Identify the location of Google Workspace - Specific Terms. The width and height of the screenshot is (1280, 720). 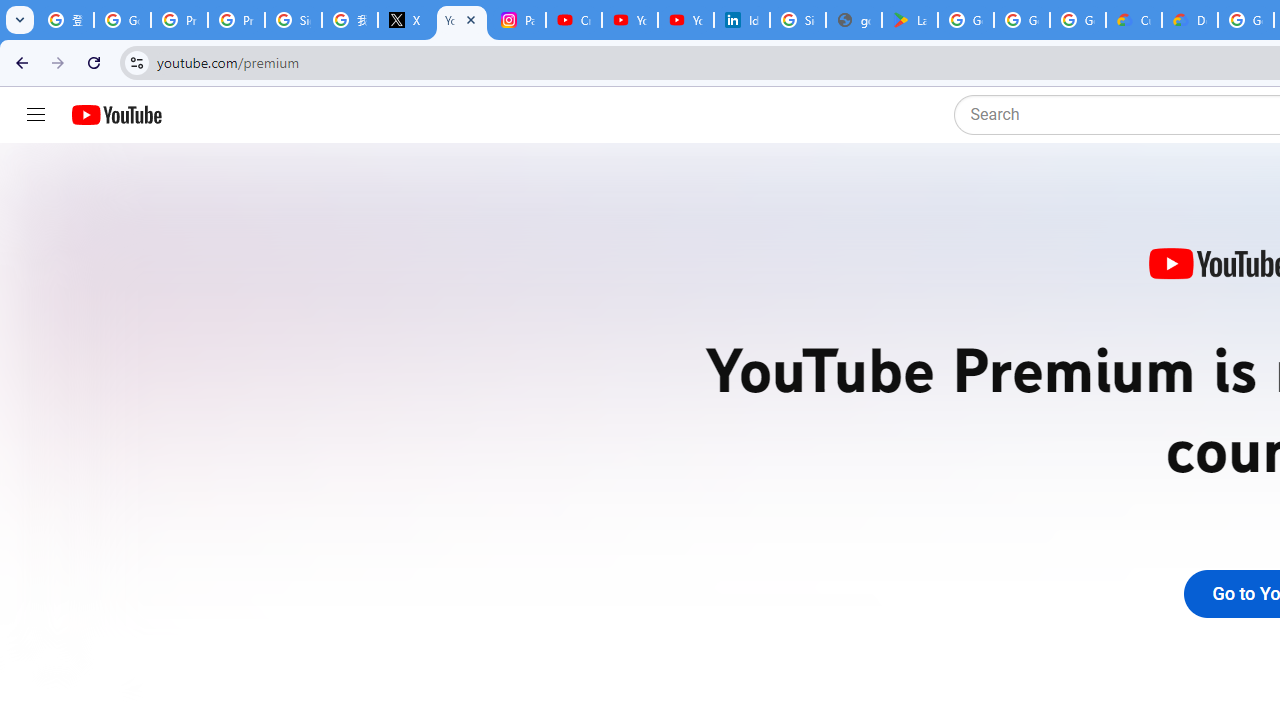
(1022, 20).